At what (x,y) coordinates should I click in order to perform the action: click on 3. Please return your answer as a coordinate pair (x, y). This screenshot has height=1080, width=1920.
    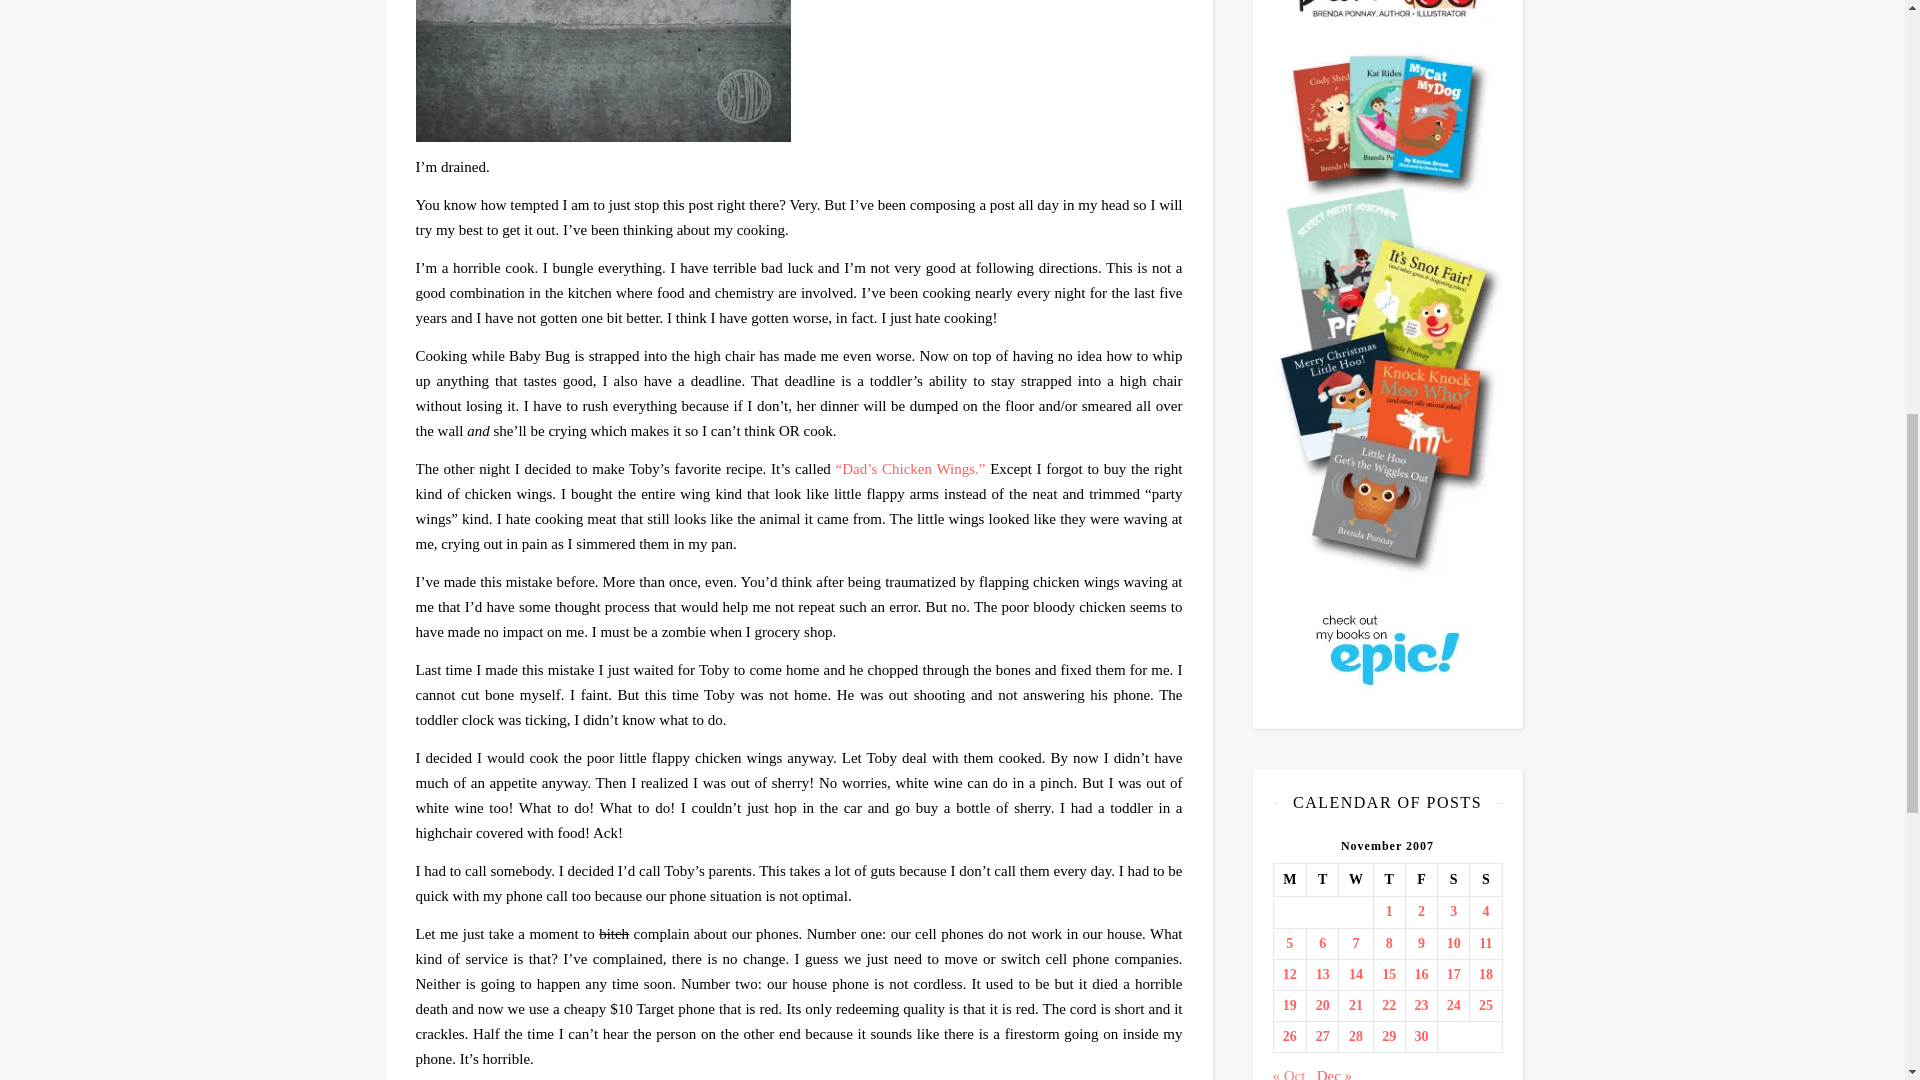
    Looking at the image, I should click on (1453, 912).